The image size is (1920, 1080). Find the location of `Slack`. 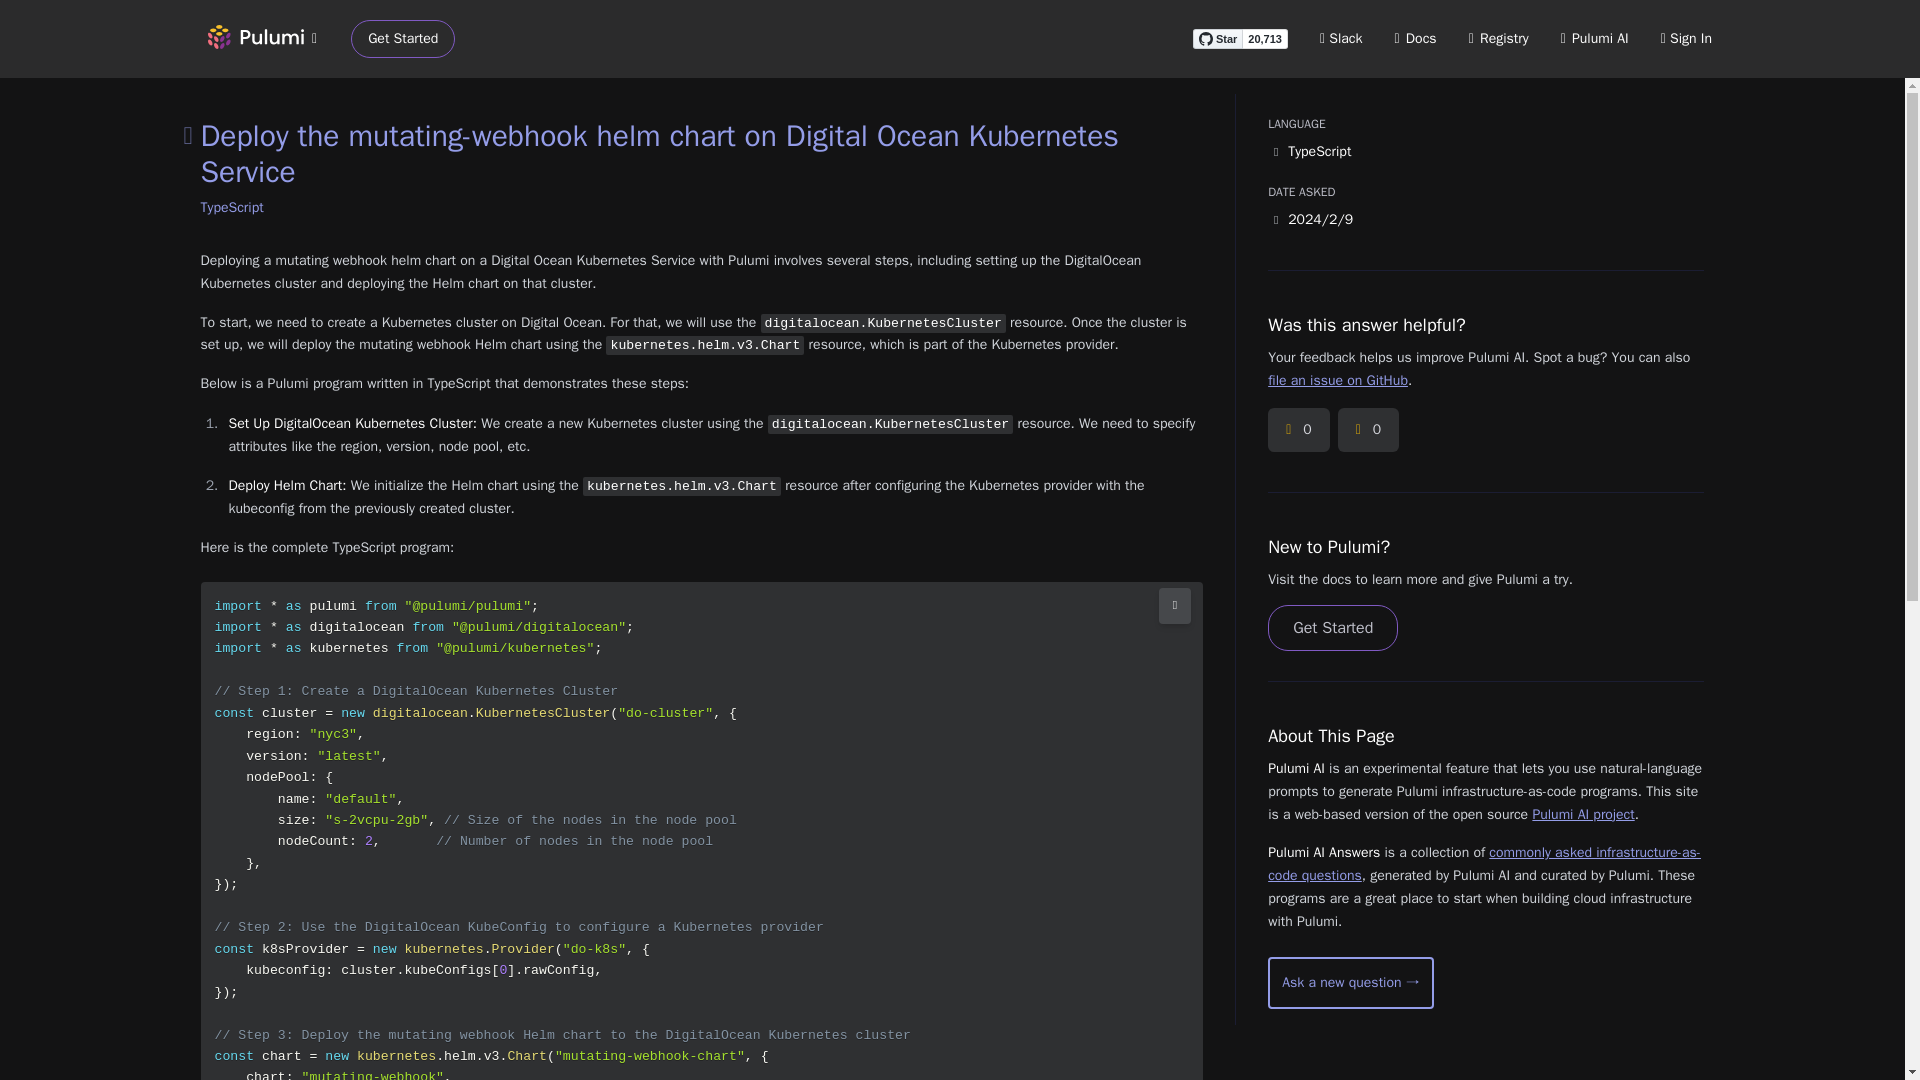

Slack is located at coordinates (1342, 38).